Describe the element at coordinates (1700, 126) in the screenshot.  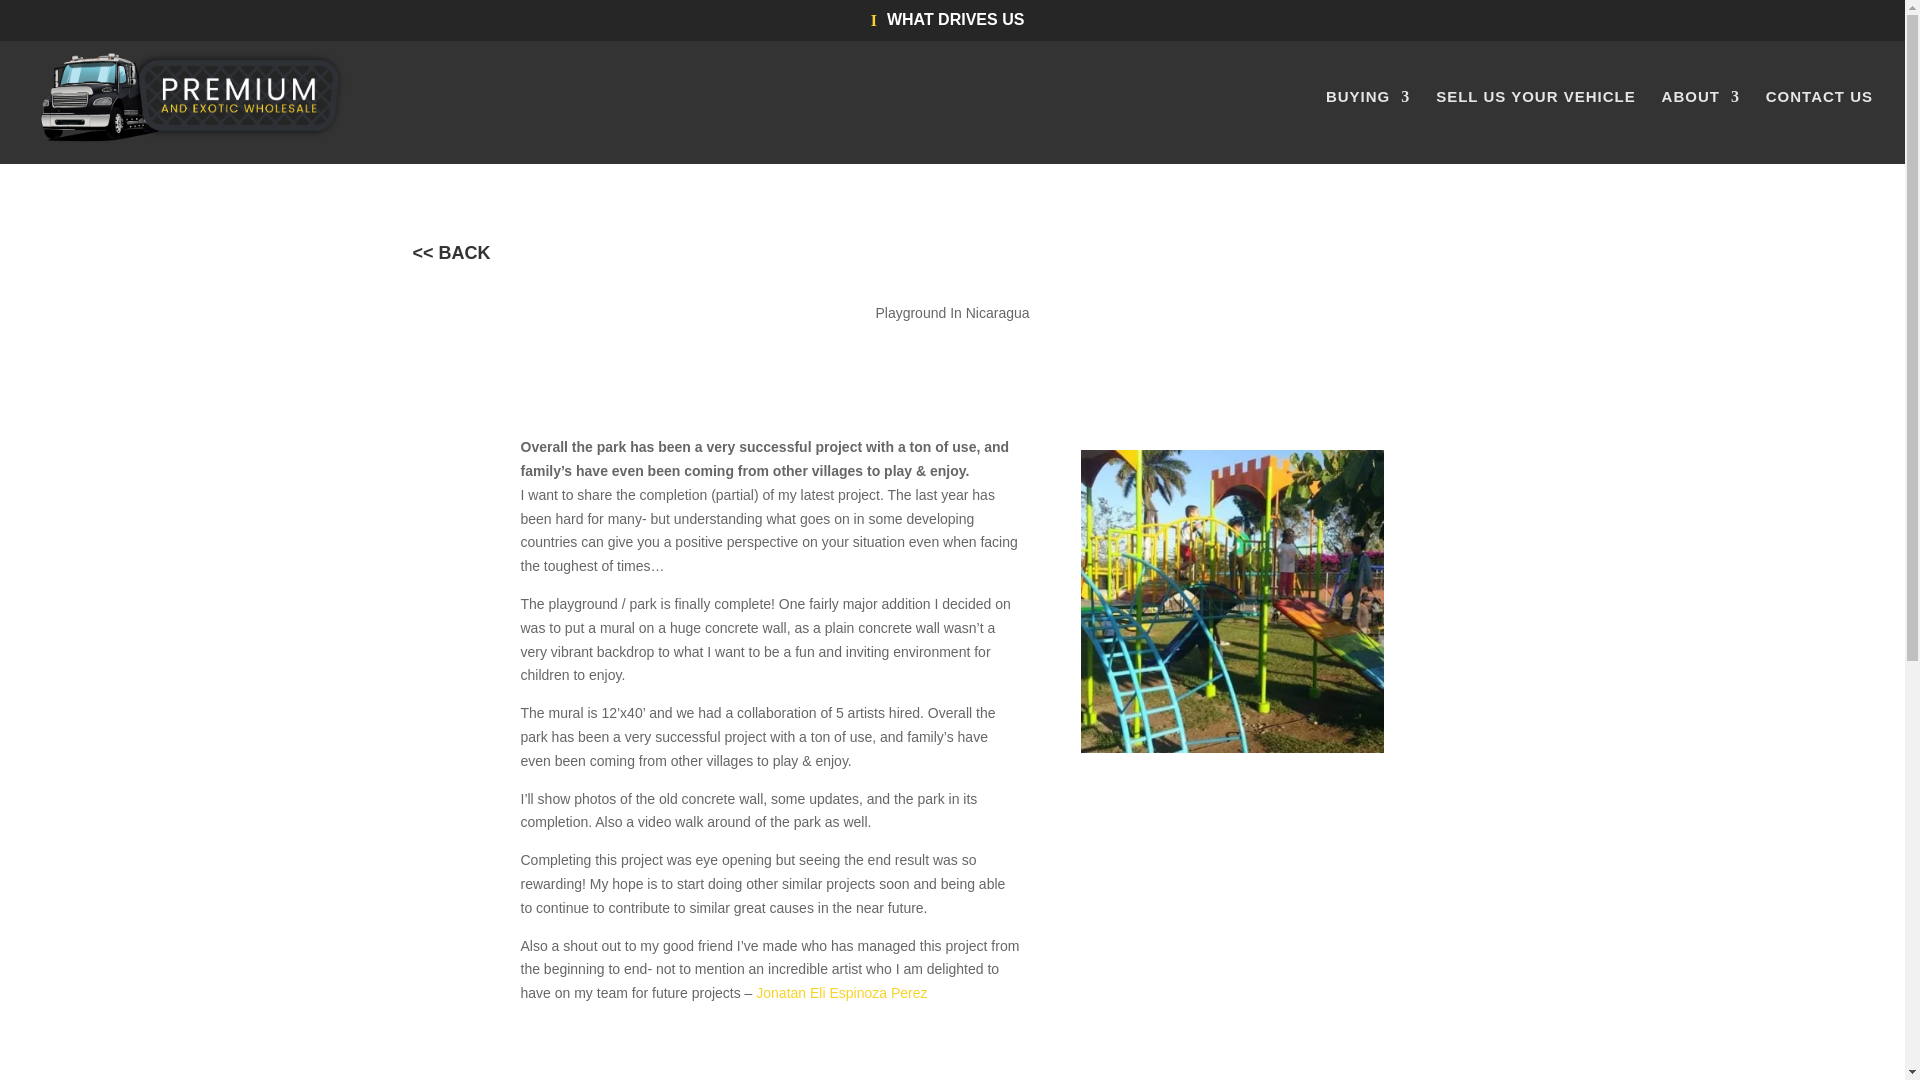
I see `ABOUT` at that location.